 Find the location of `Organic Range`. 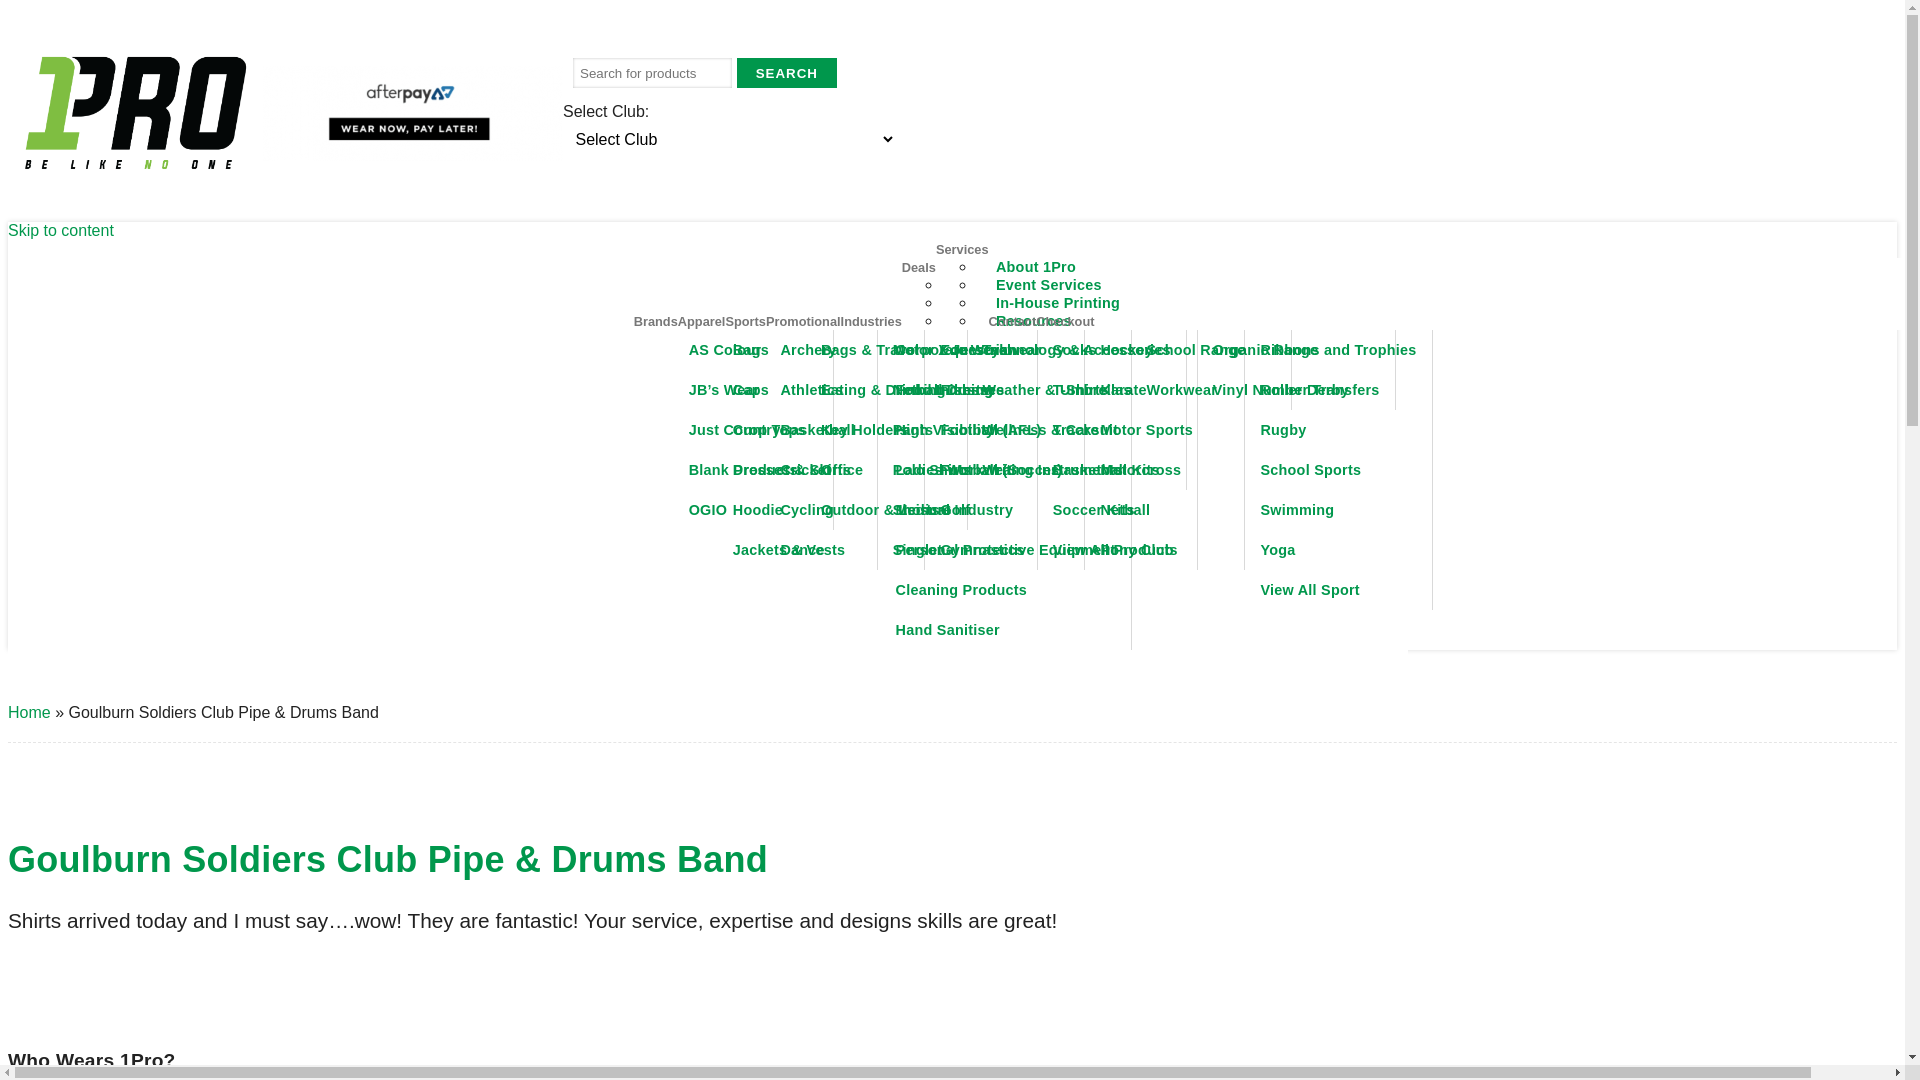

Organic Range is located at coordinates (1296, 350).